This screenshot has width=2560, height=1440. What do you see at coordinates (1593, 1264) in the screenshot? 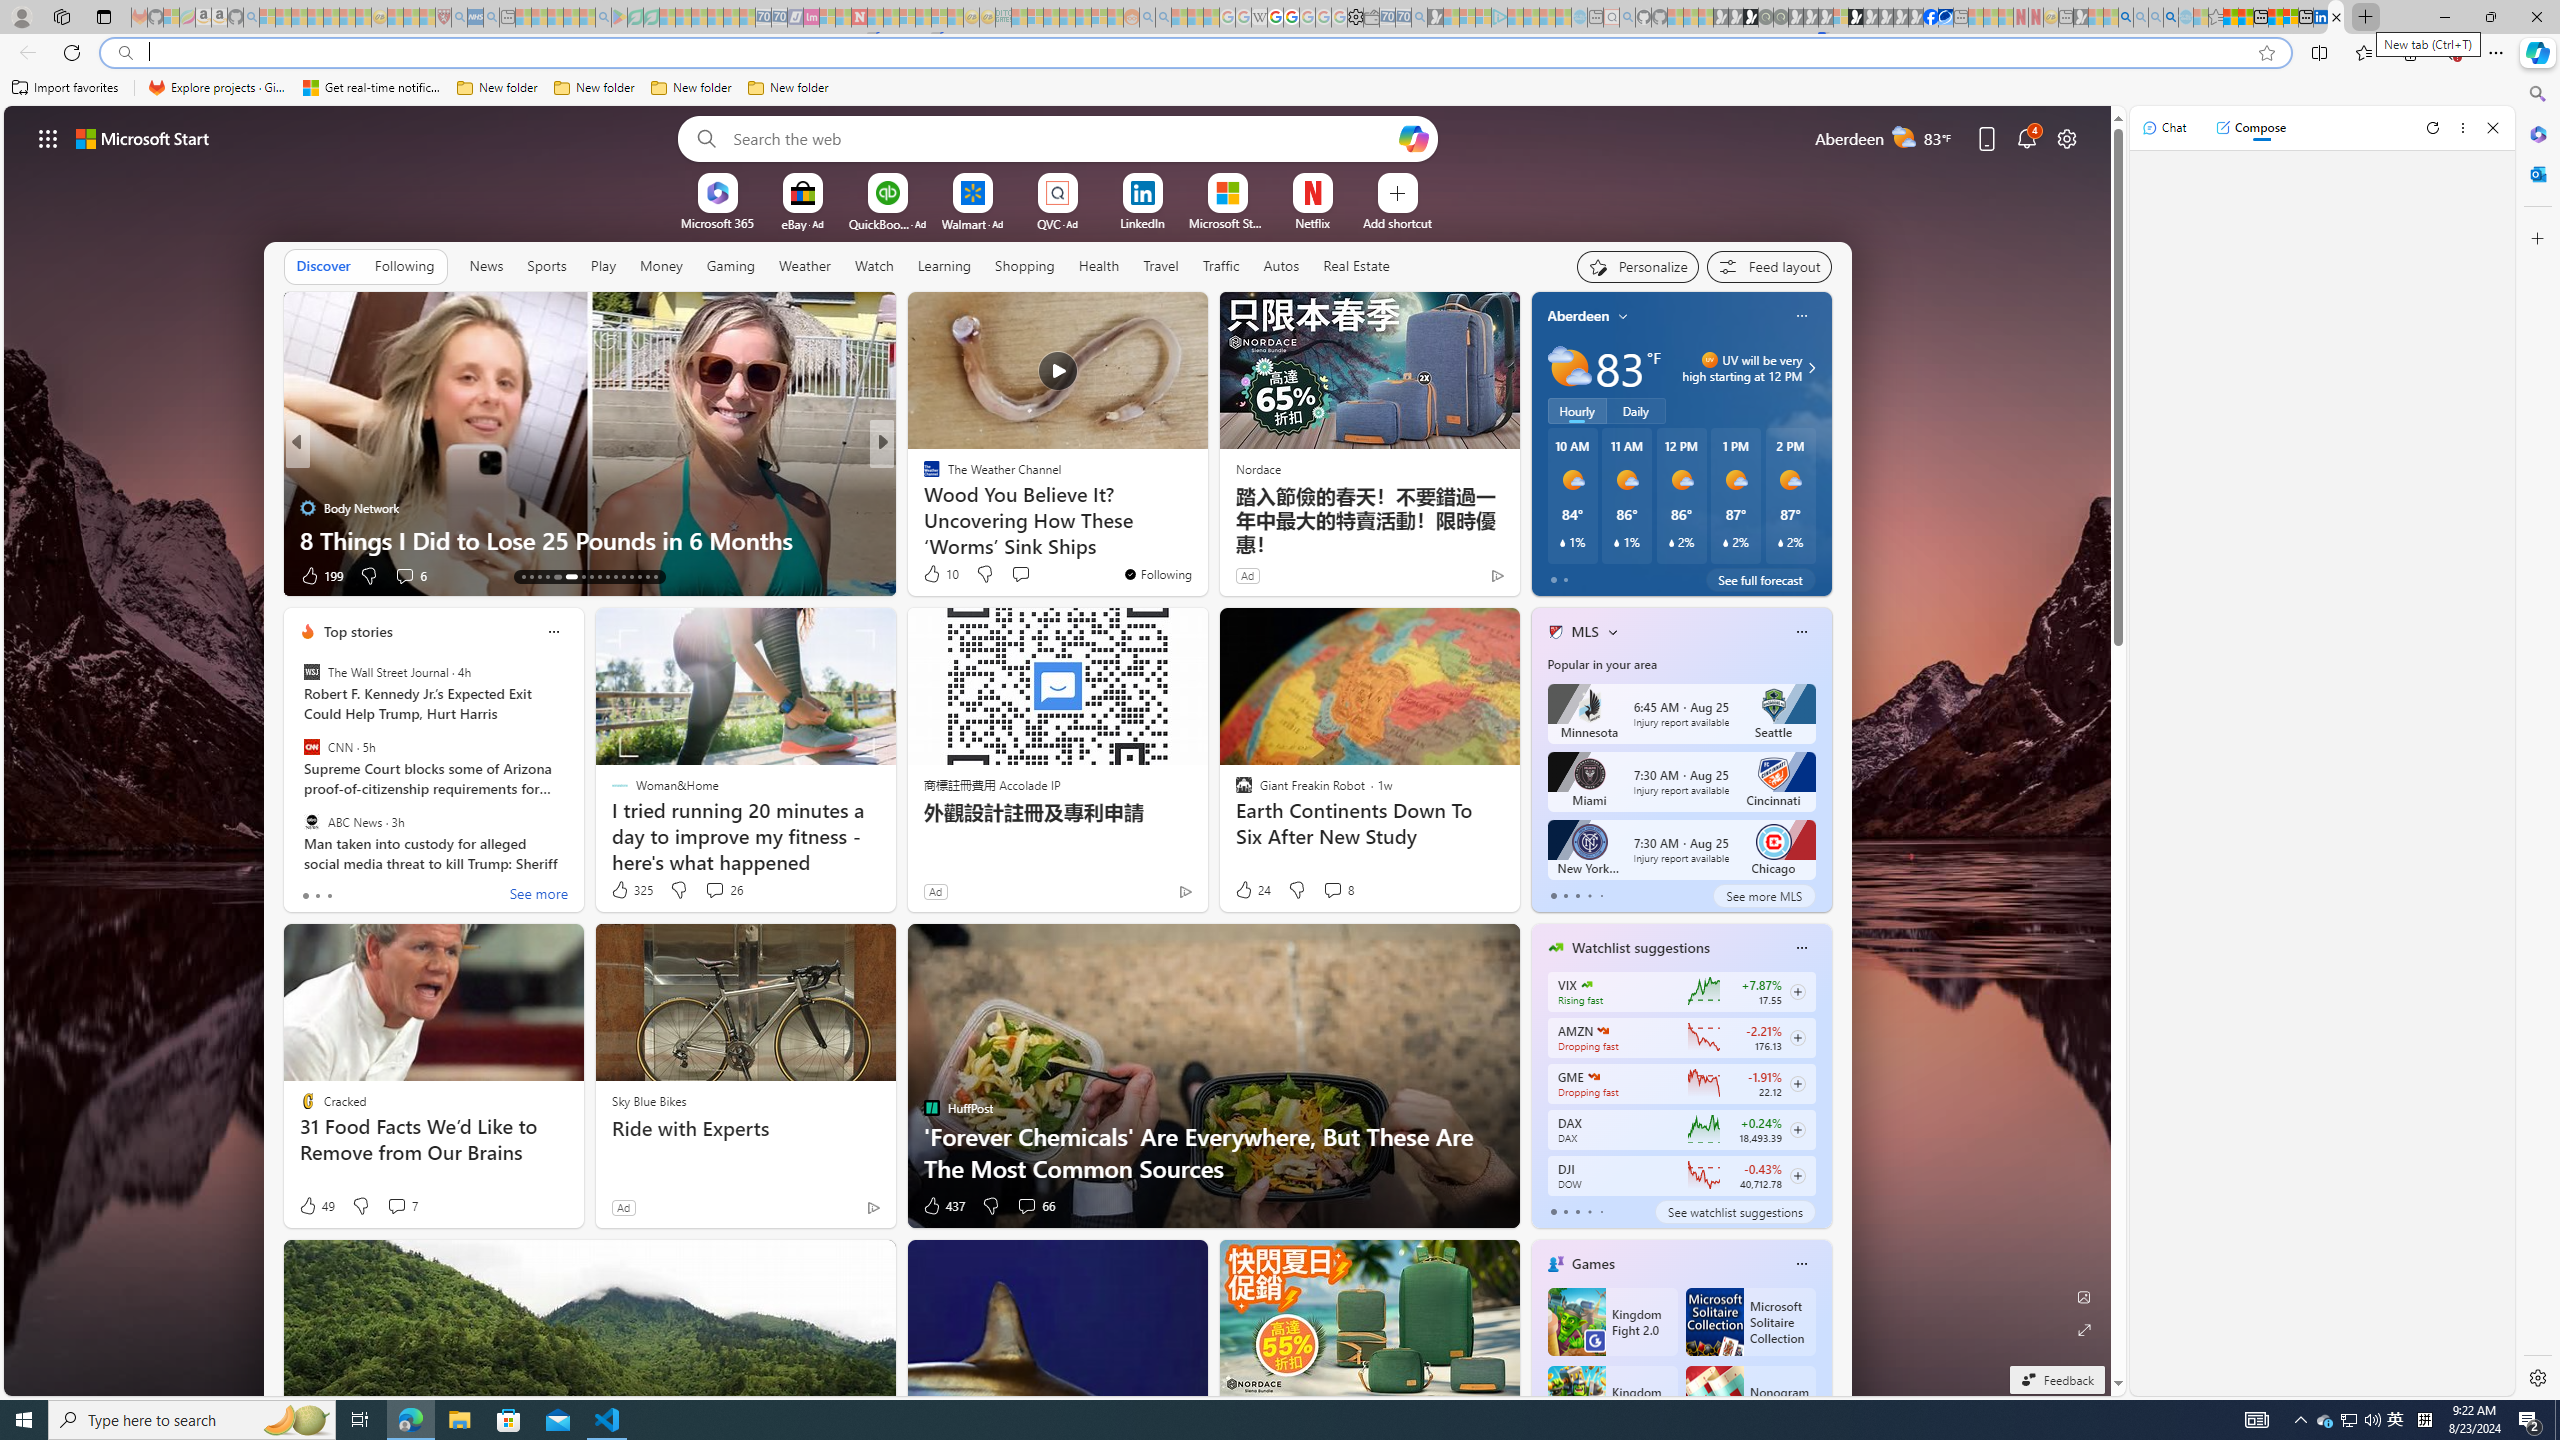
I see `Games` at bounding box center [1593, 1264].